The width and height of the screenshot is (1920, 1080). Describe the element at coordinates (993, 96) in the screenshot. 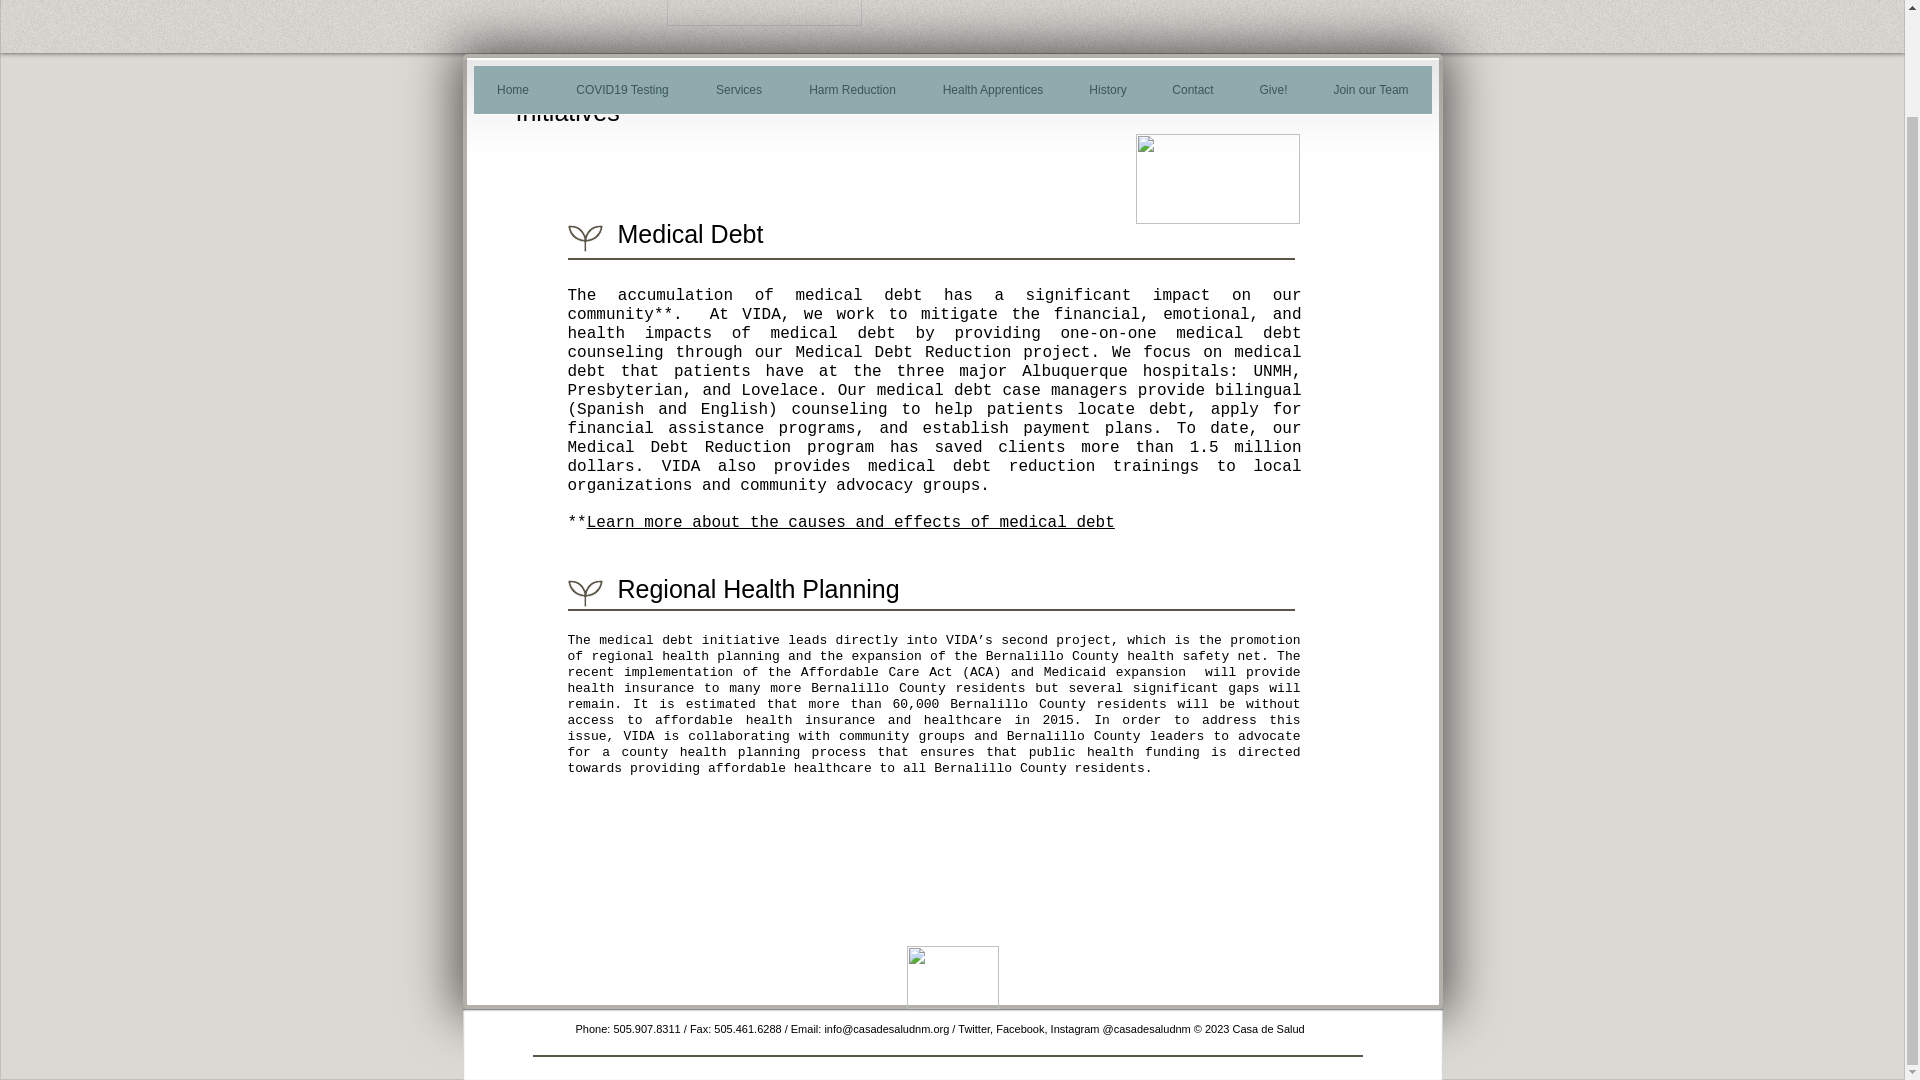

I see `Health Apprentices` at that location.